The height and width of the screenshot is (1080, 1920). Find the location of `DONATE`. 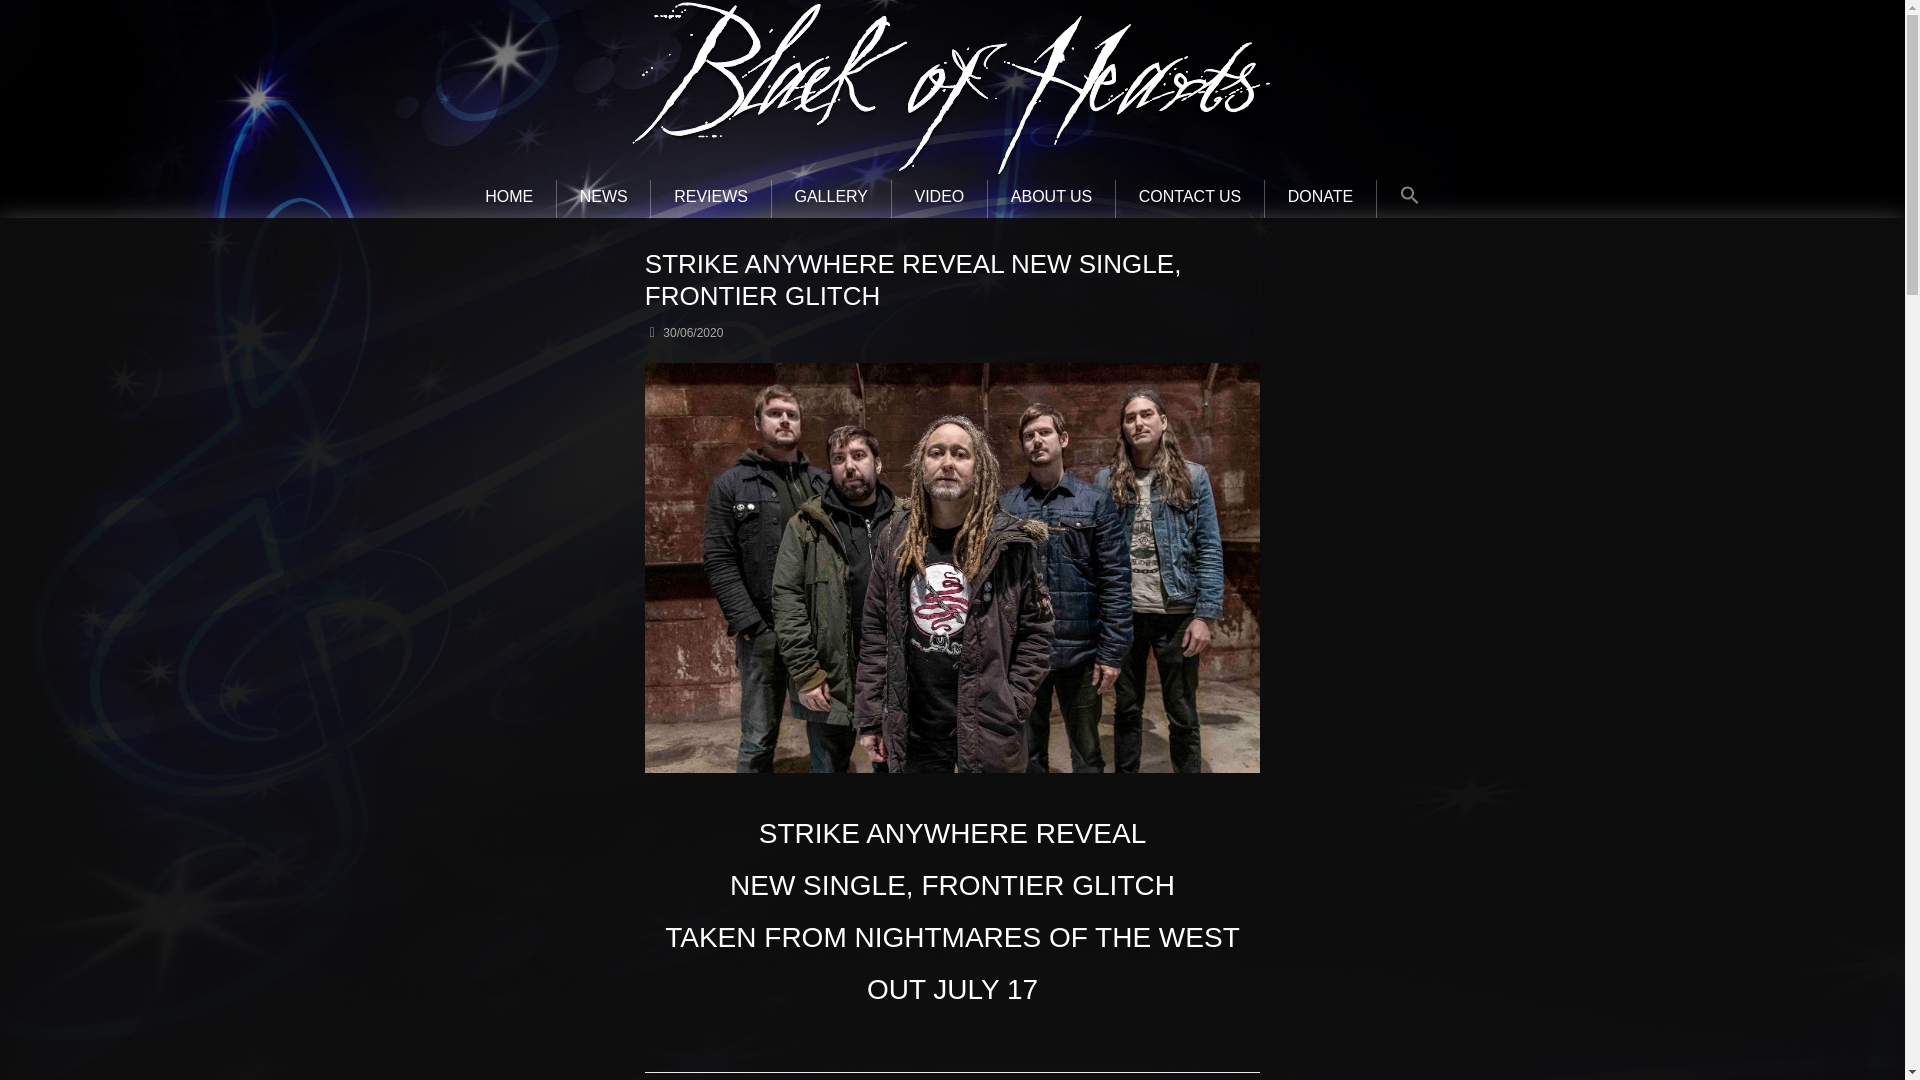

DONATE is located at coordinates (1320, 199).